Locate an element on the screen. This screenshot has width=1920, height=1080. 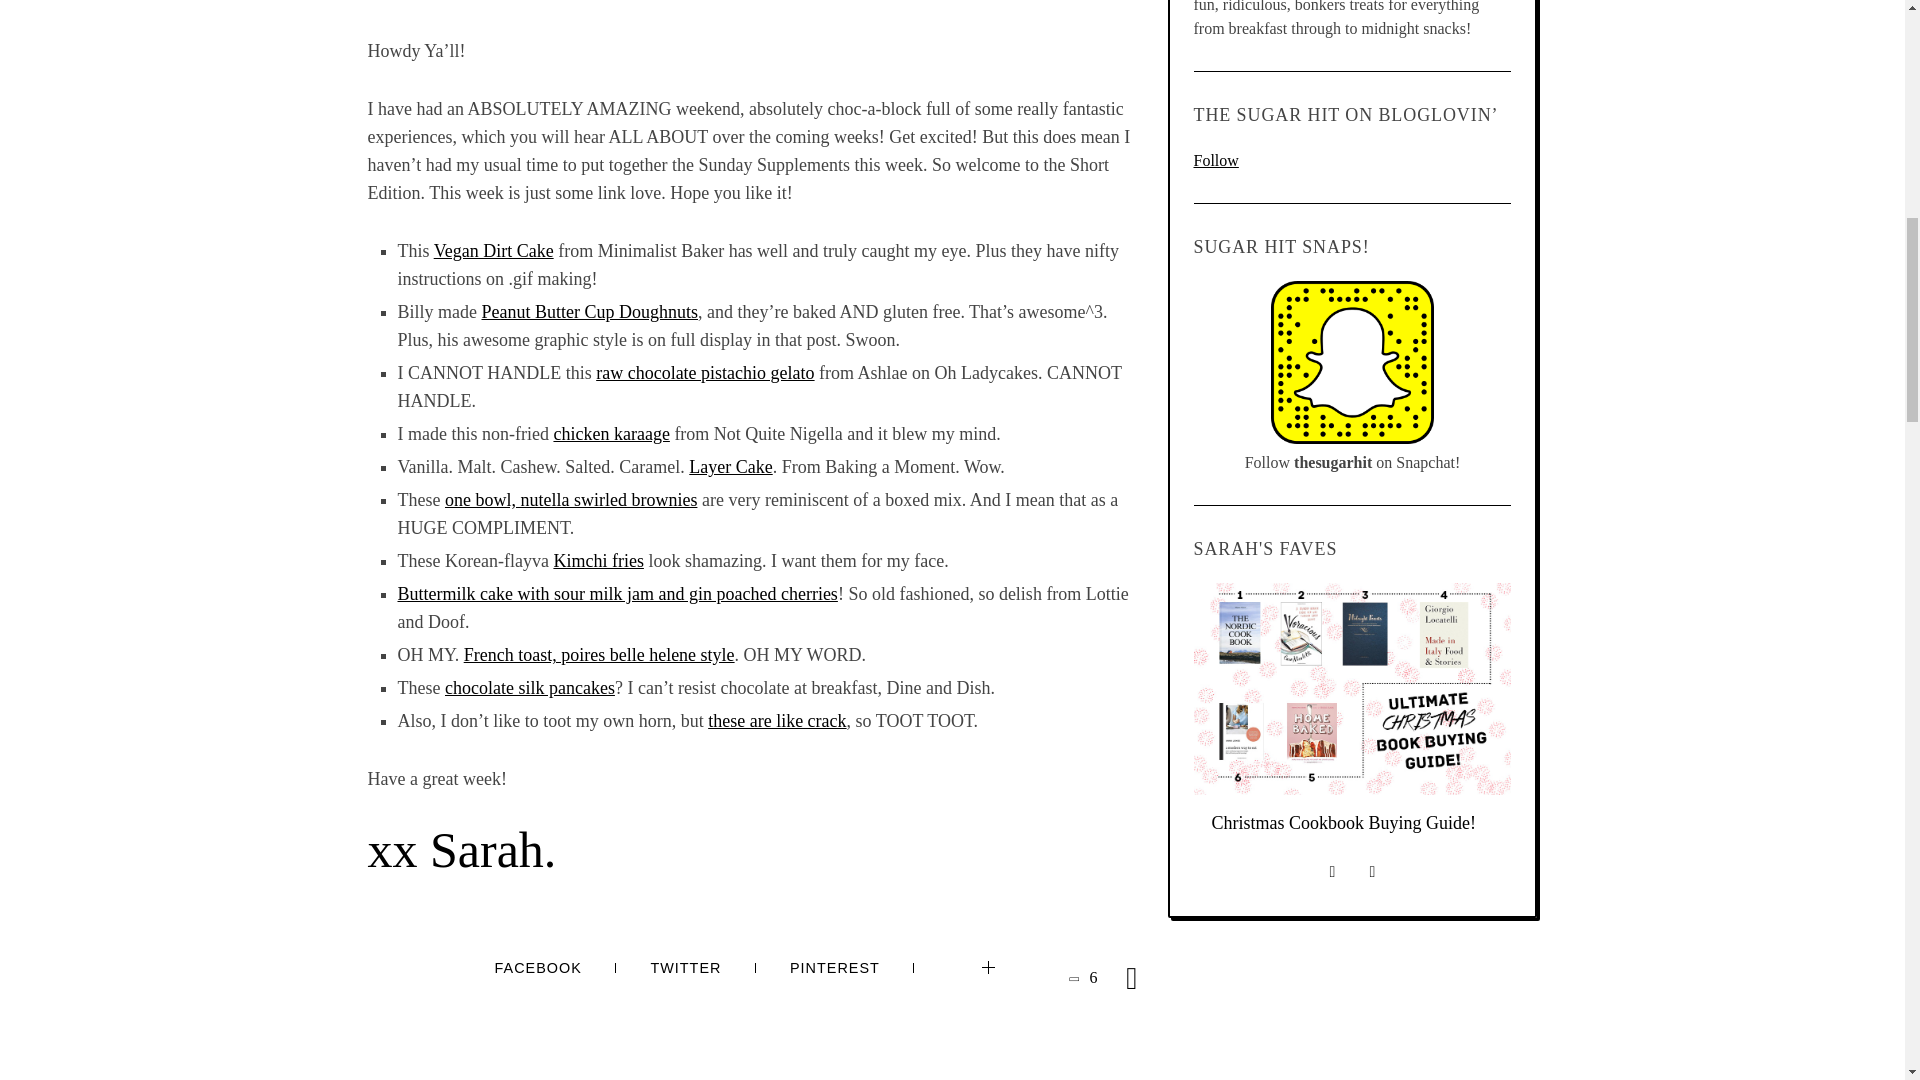
Kimchi Fries Peegaw is located at coordinates (598, 560).